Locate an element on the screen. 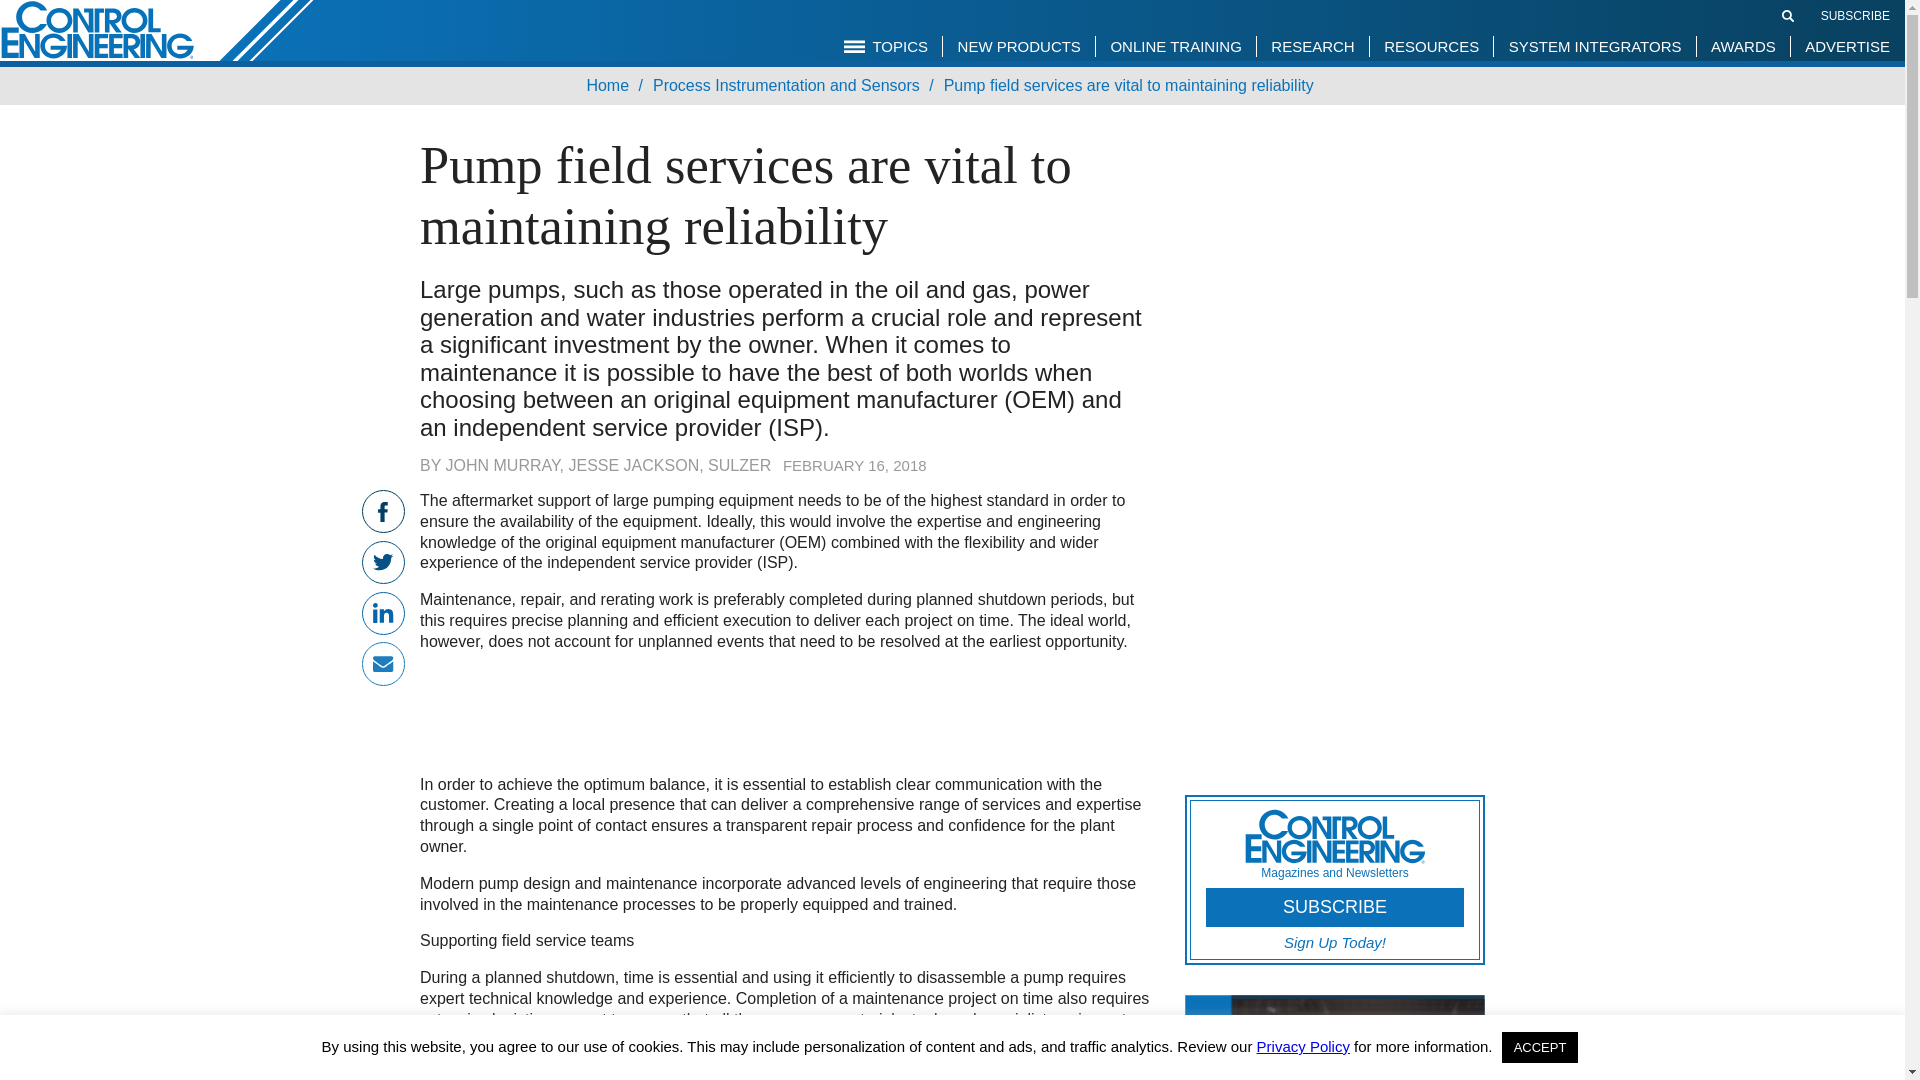  RESEARCH is located at coordinates (1312, 46).